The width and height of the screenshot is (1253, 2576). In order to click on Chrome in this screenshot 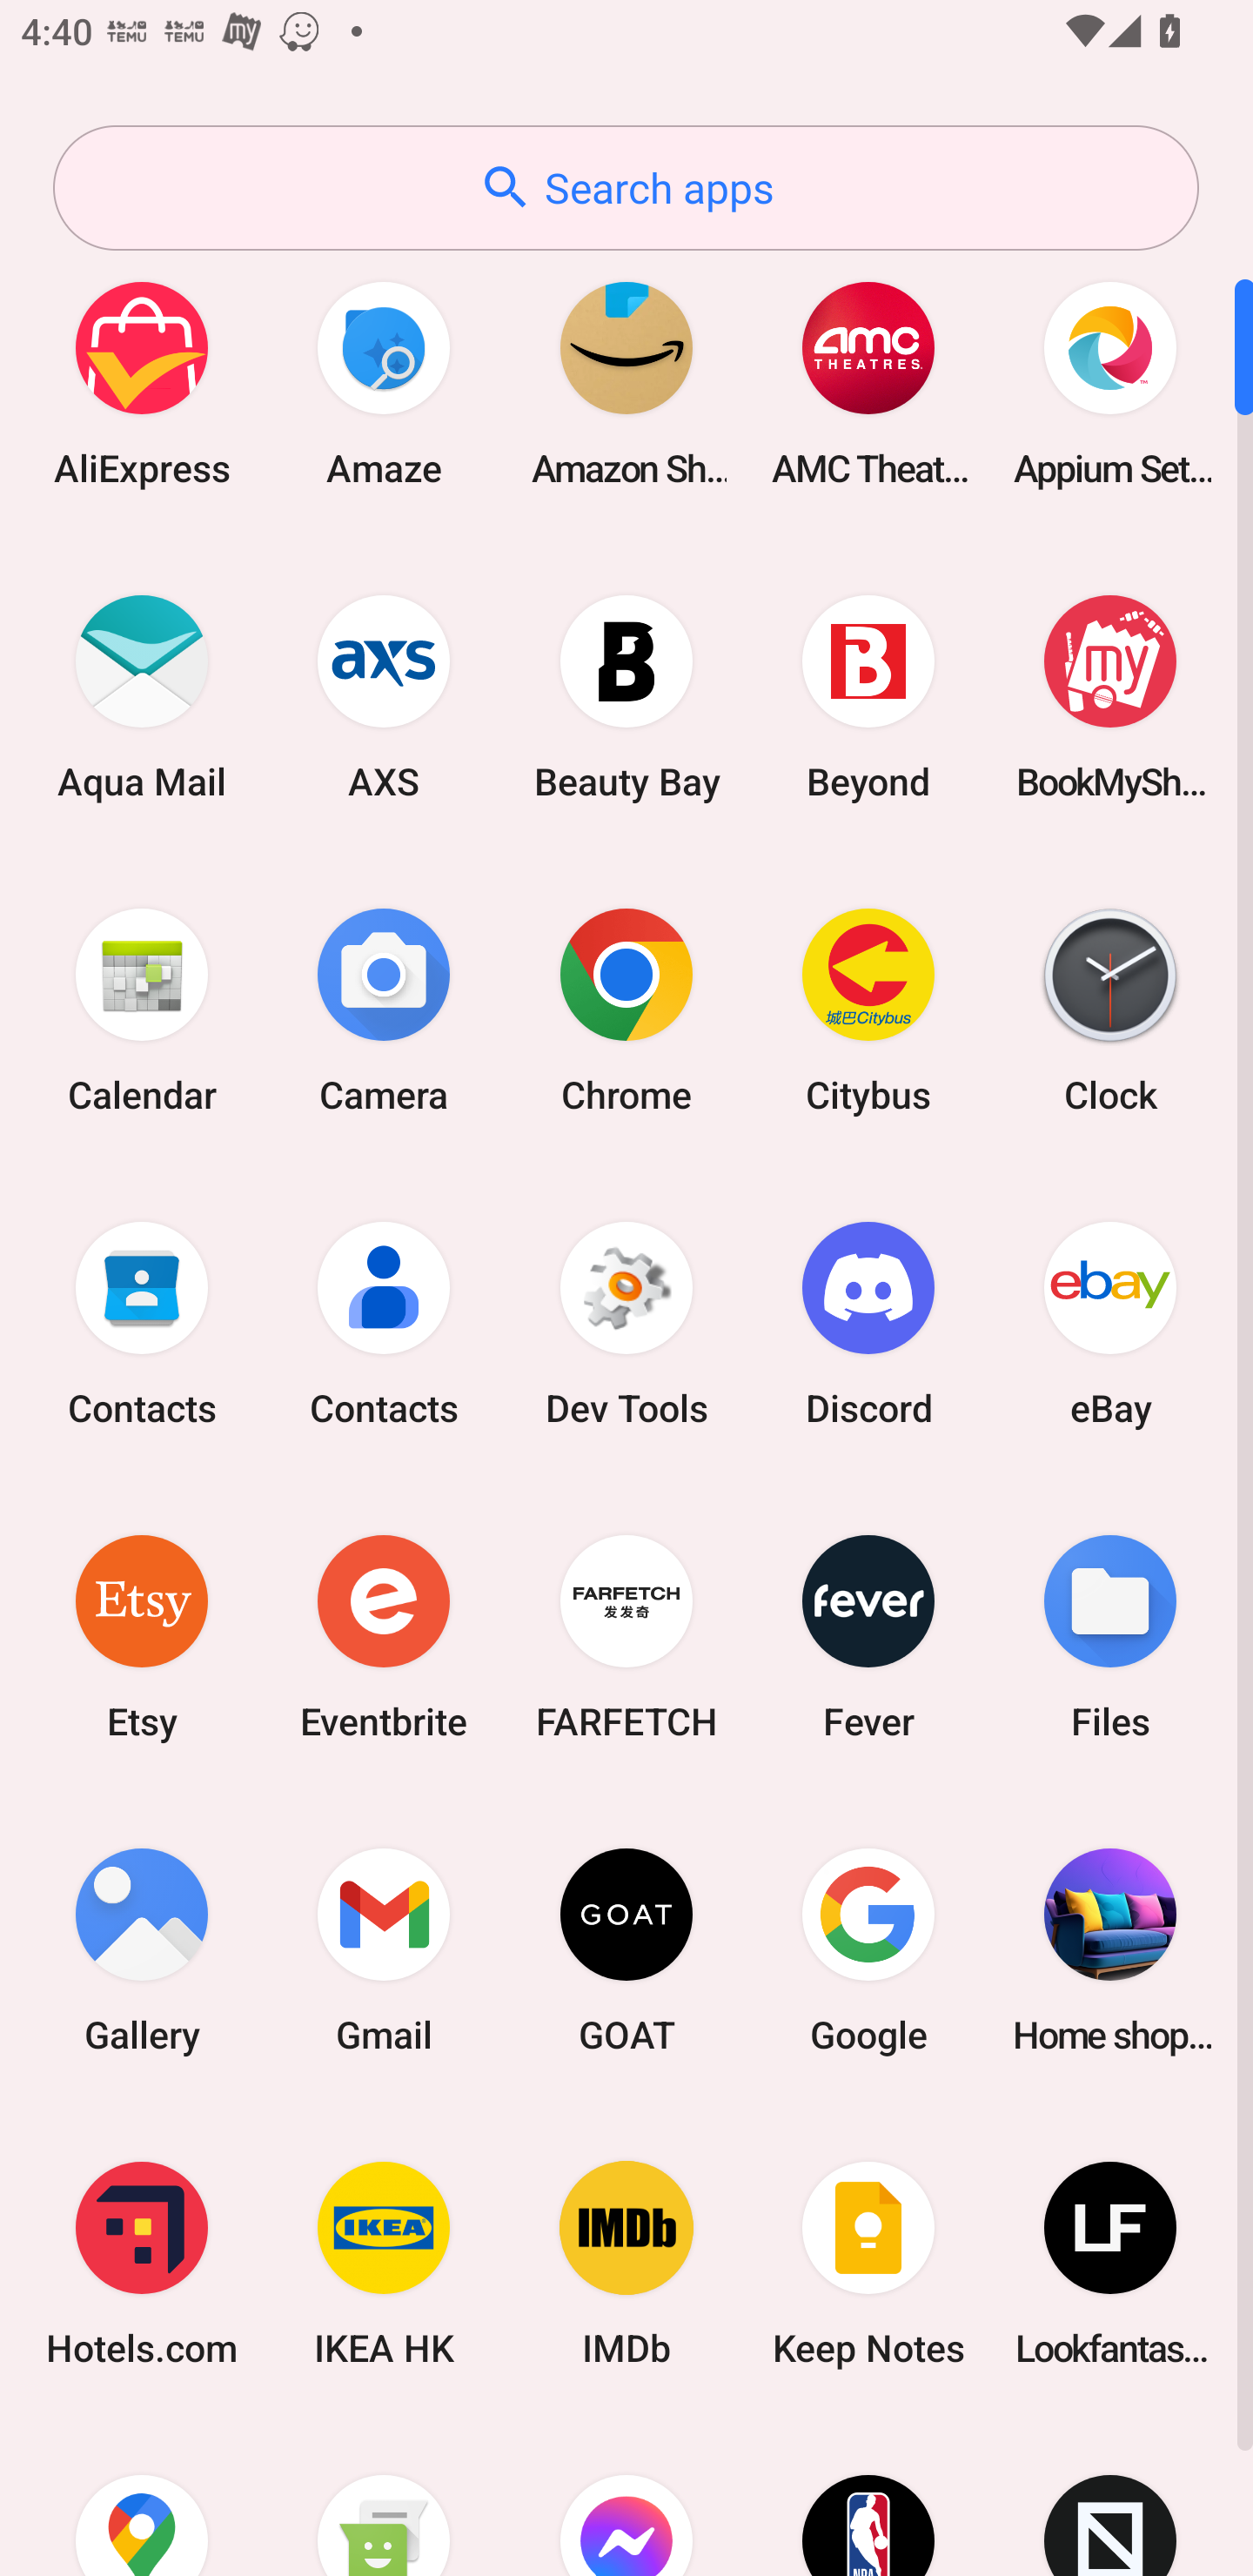, I will do `click(626, 1010)`.